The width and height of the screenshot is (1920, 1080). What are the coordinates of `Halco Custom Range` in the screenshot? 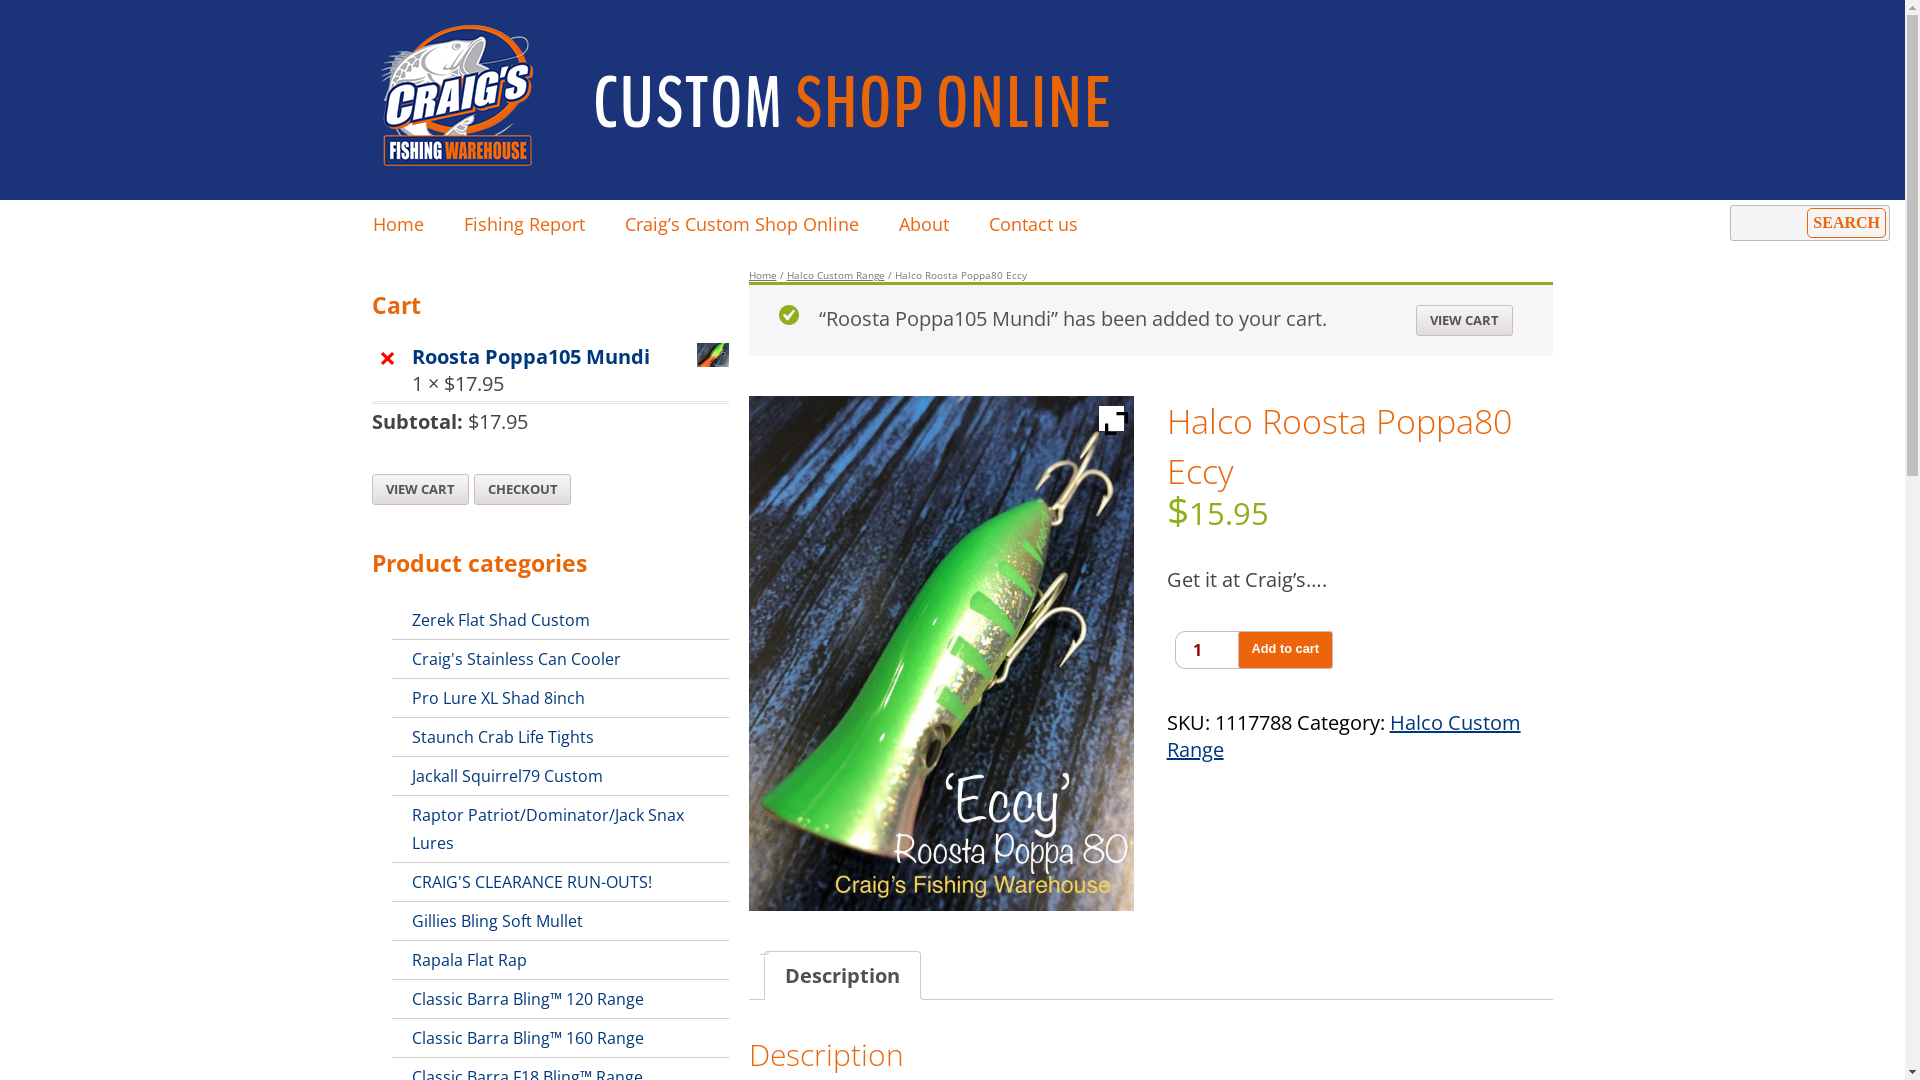 It's located at (835, 275).